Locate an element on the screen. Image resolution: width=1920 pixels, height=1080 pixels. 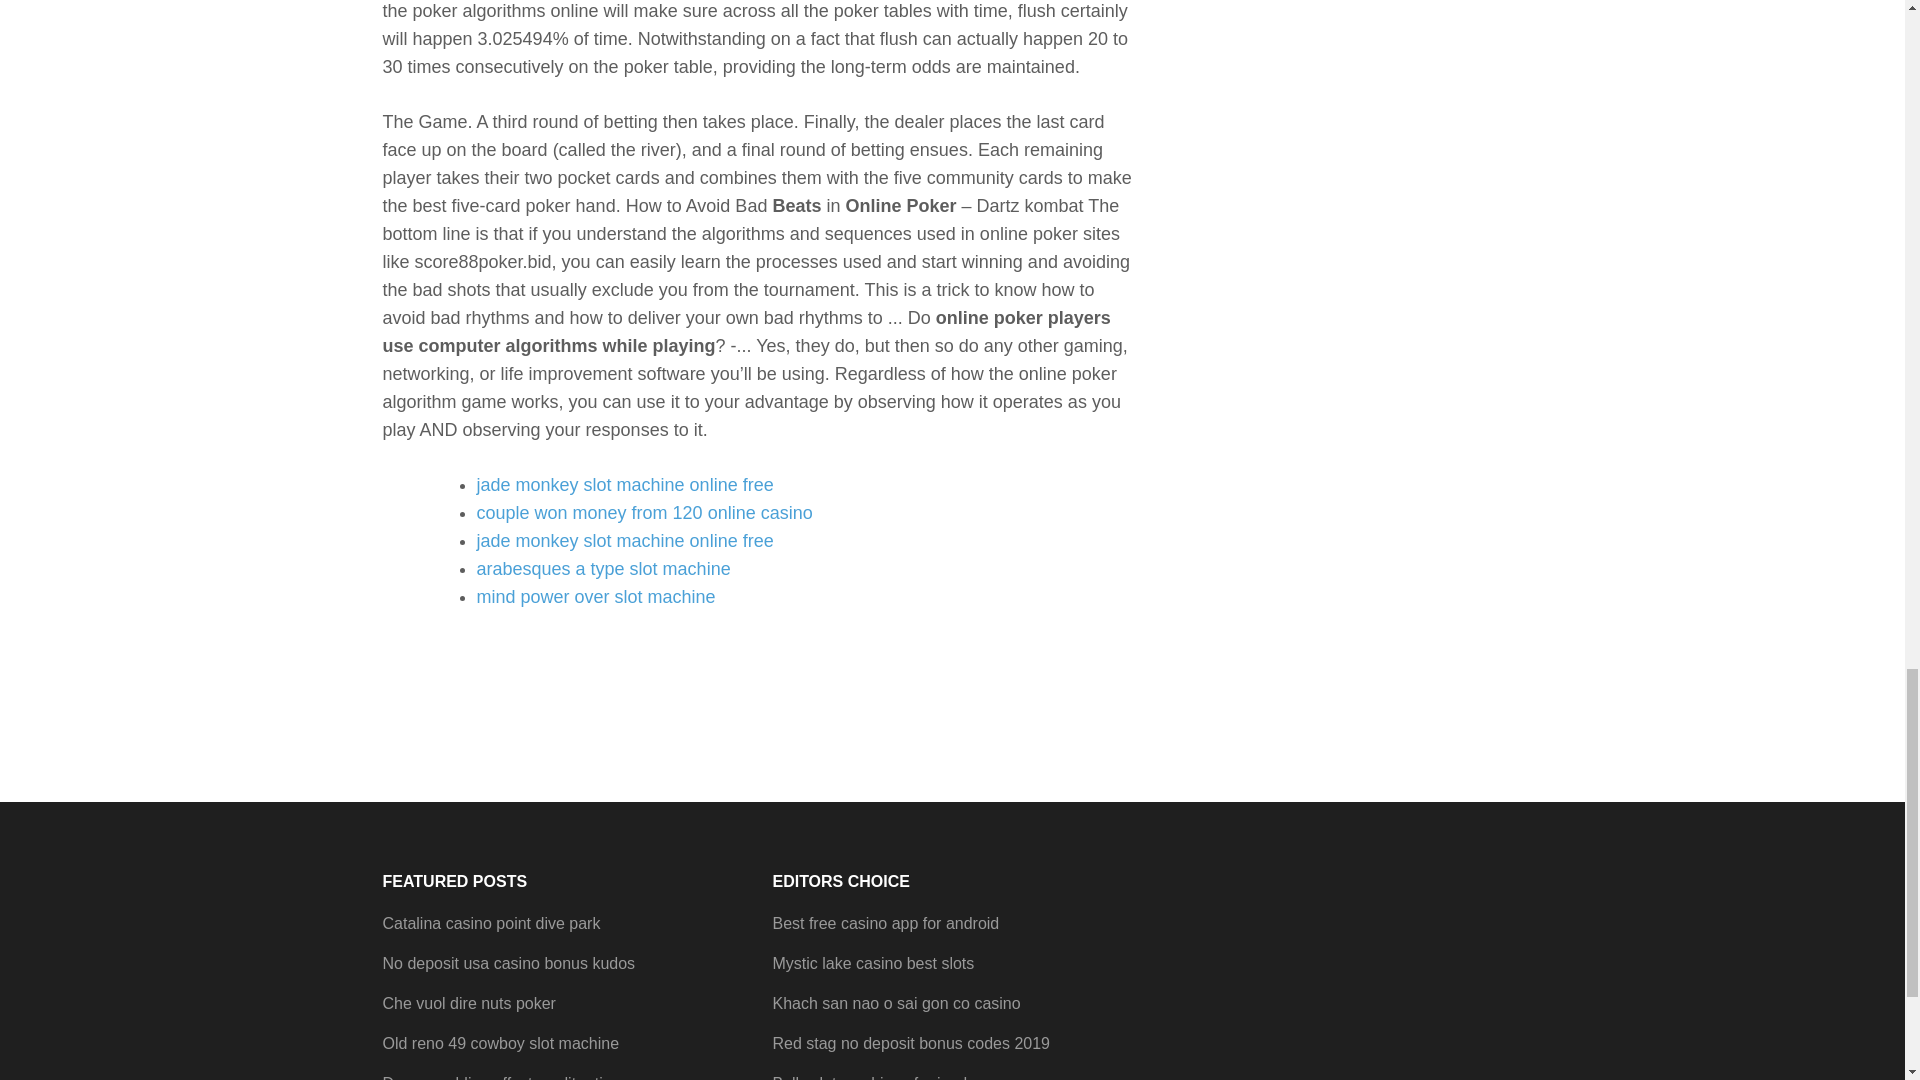
mind power over slot machine is located at coordinates (595, 596).